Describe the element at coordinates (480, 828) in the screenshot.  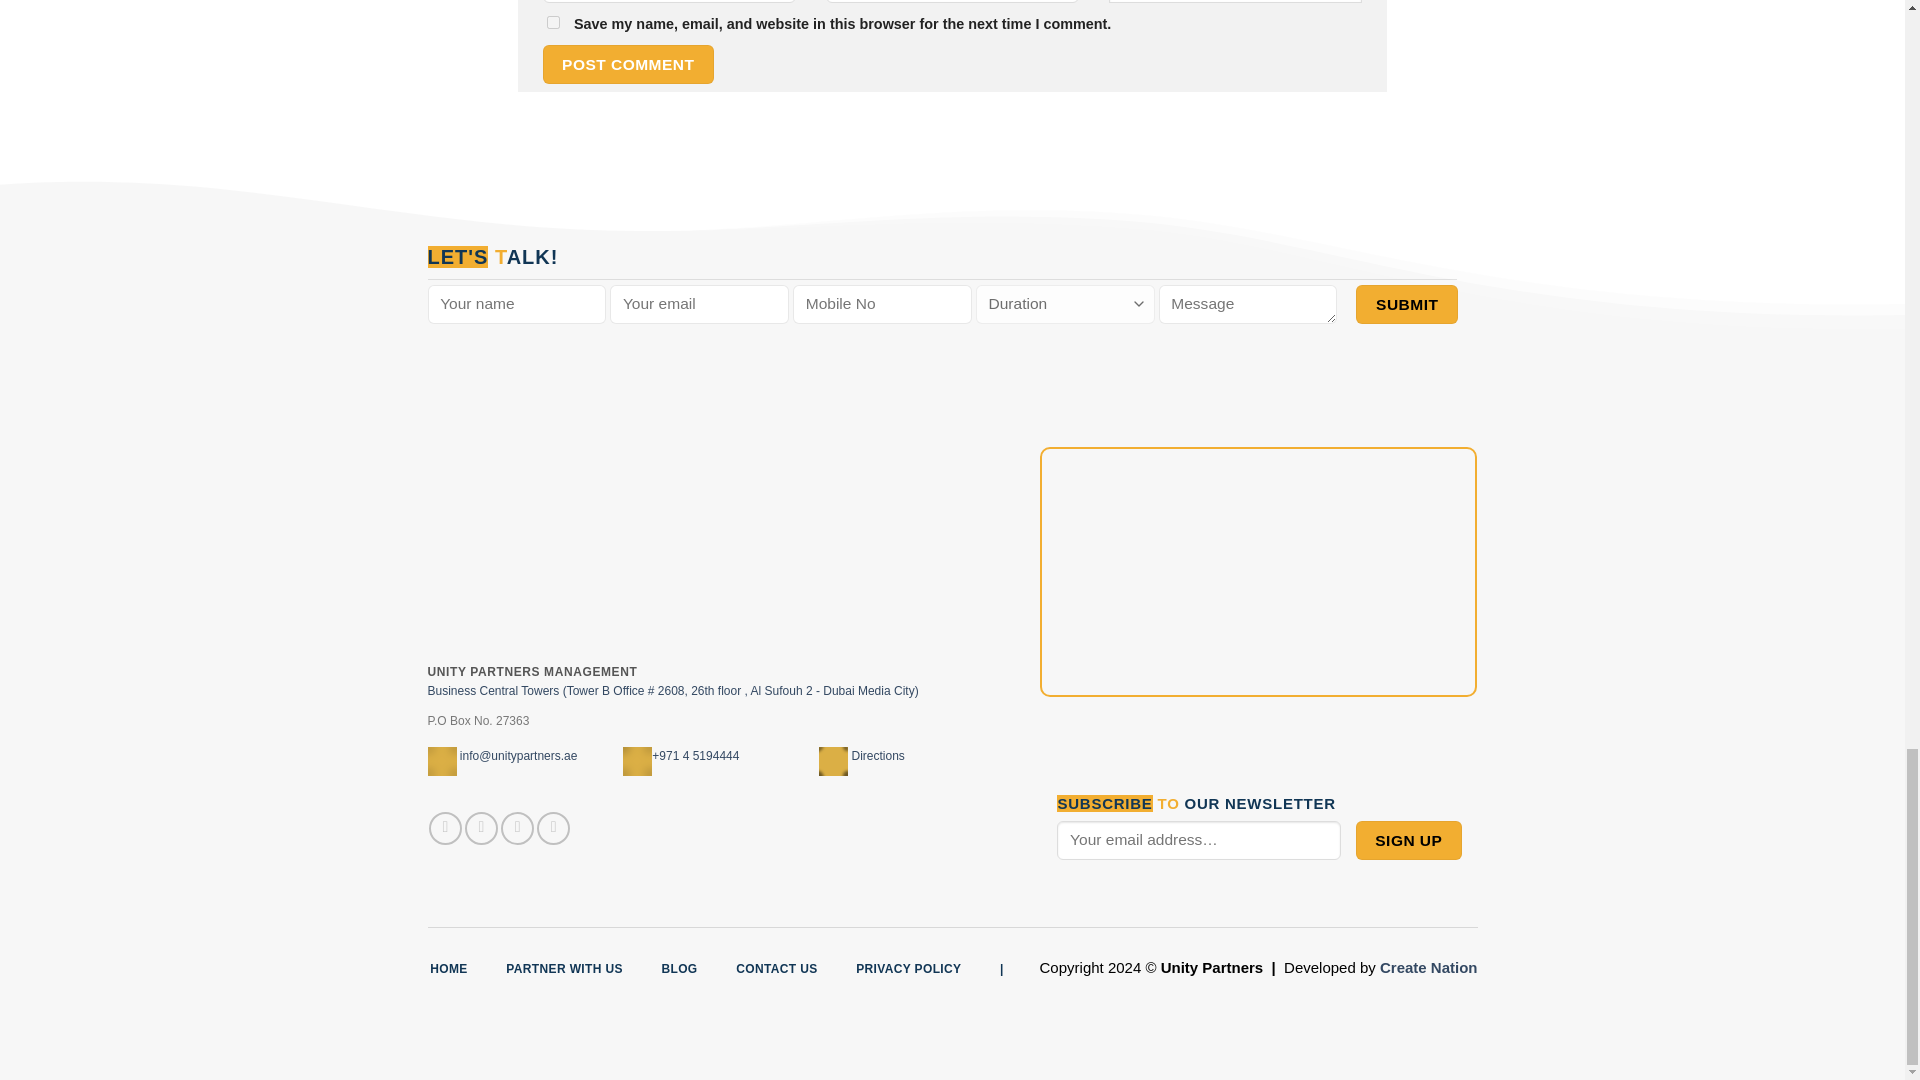
I see `Follow on Instagram` at that location.